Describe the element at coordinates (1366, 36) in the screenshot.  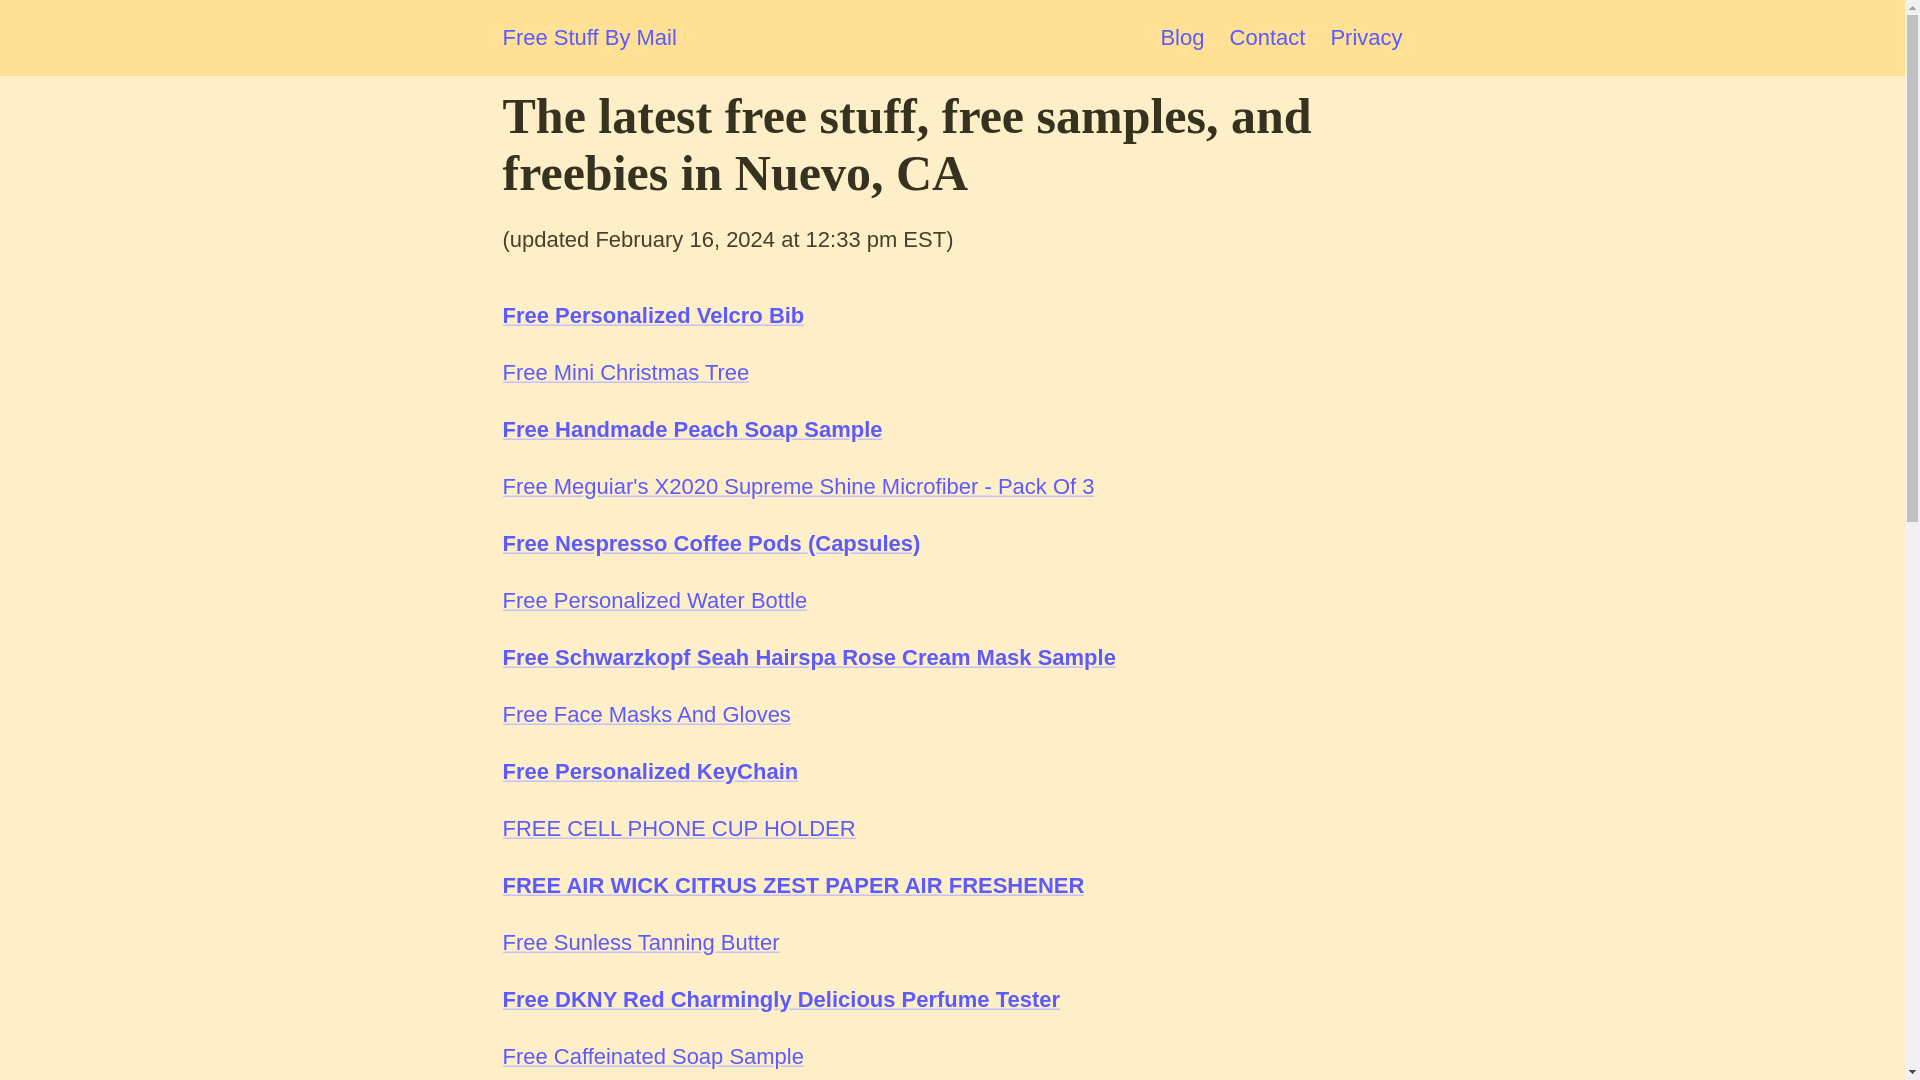
I see `Privacy` at that location.